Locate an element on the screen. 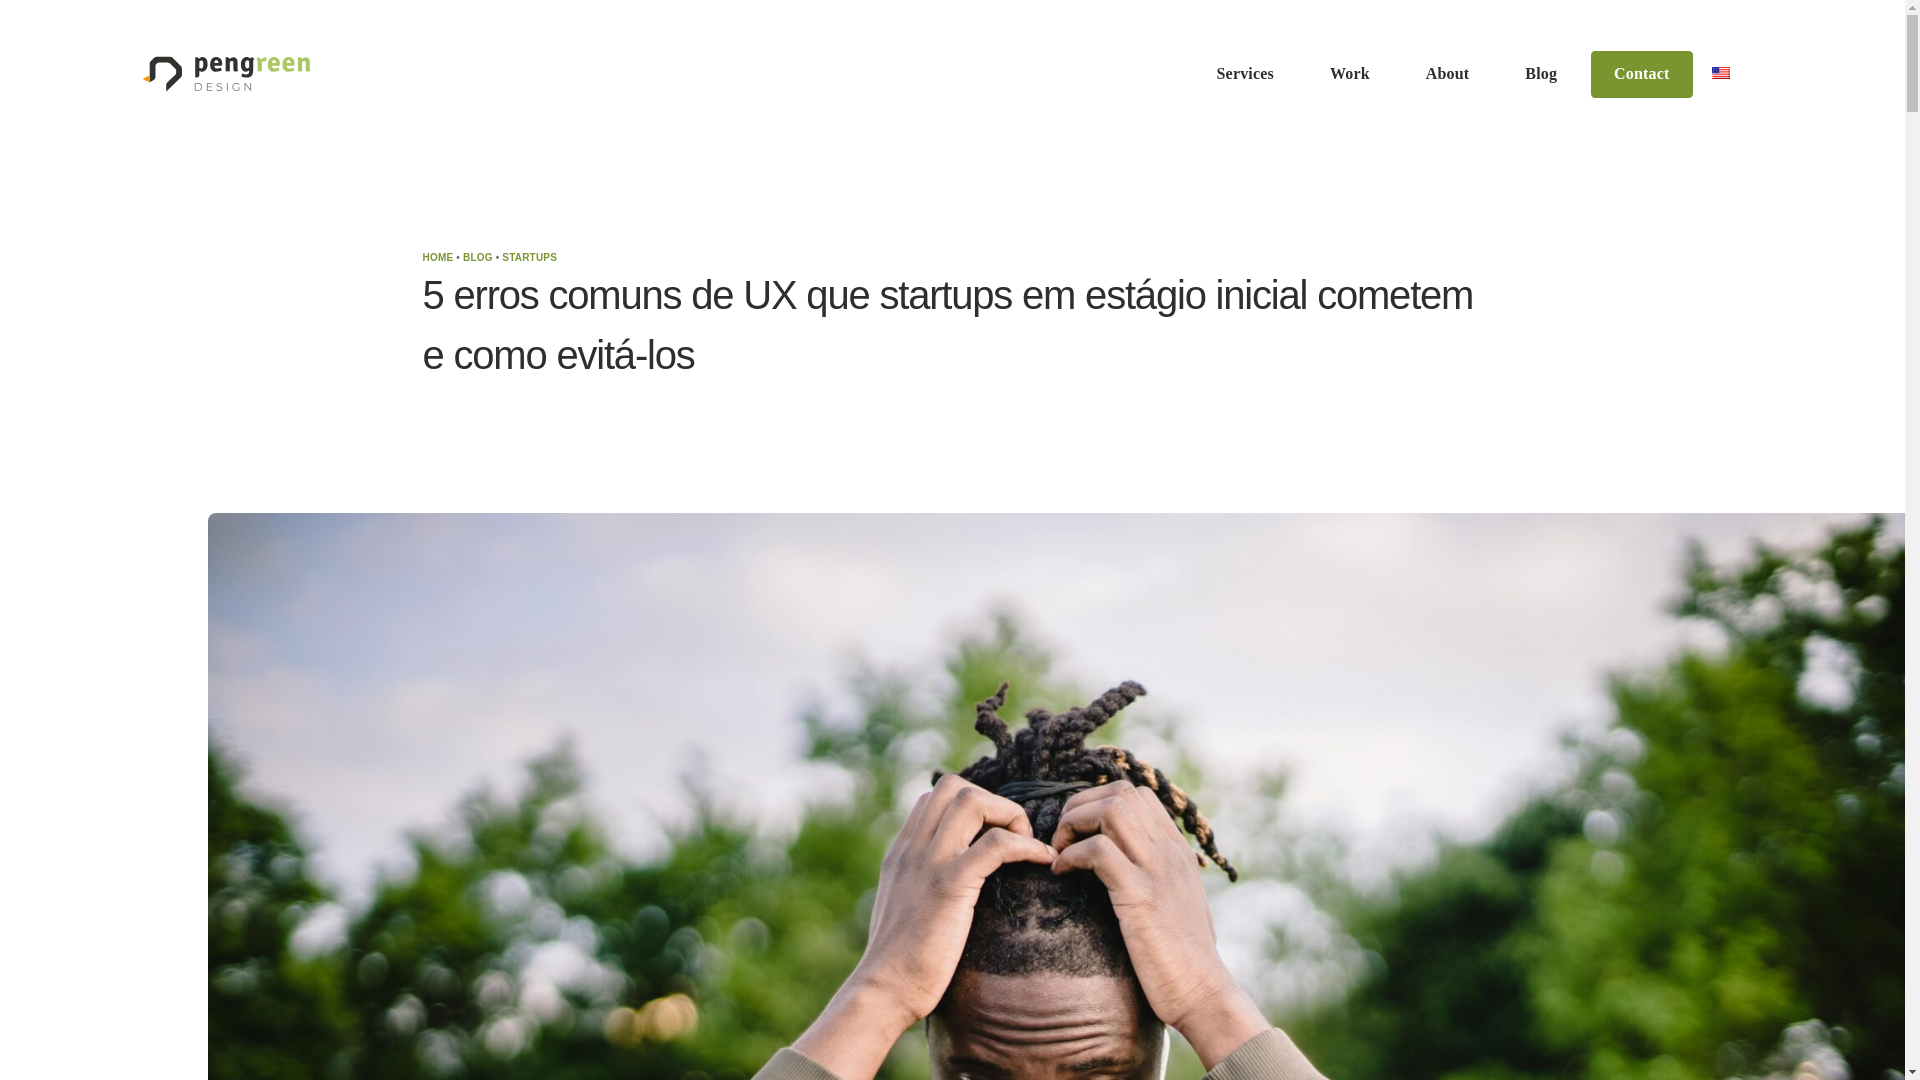 The width and height of the screenshot is (1920, 1080). About is located at coordinates (1447, 74).